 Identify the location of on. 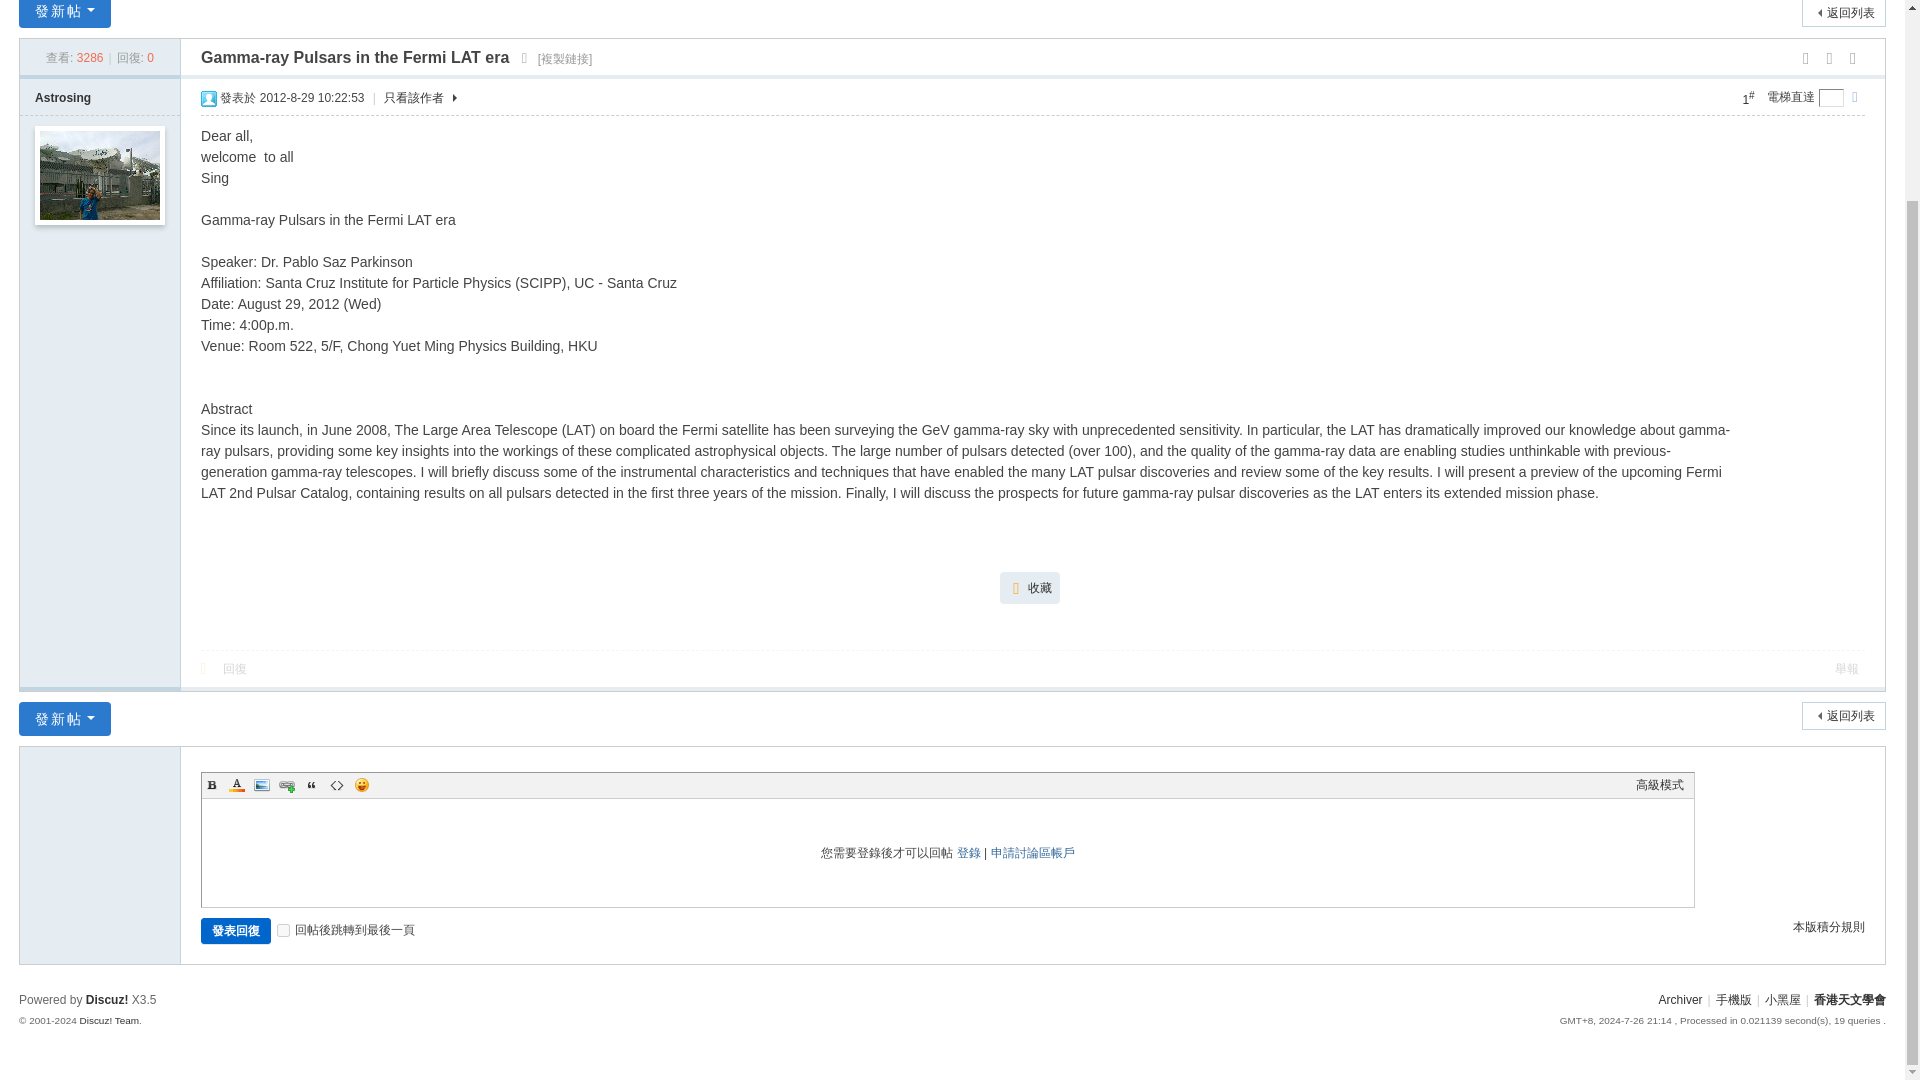
(282, 930).